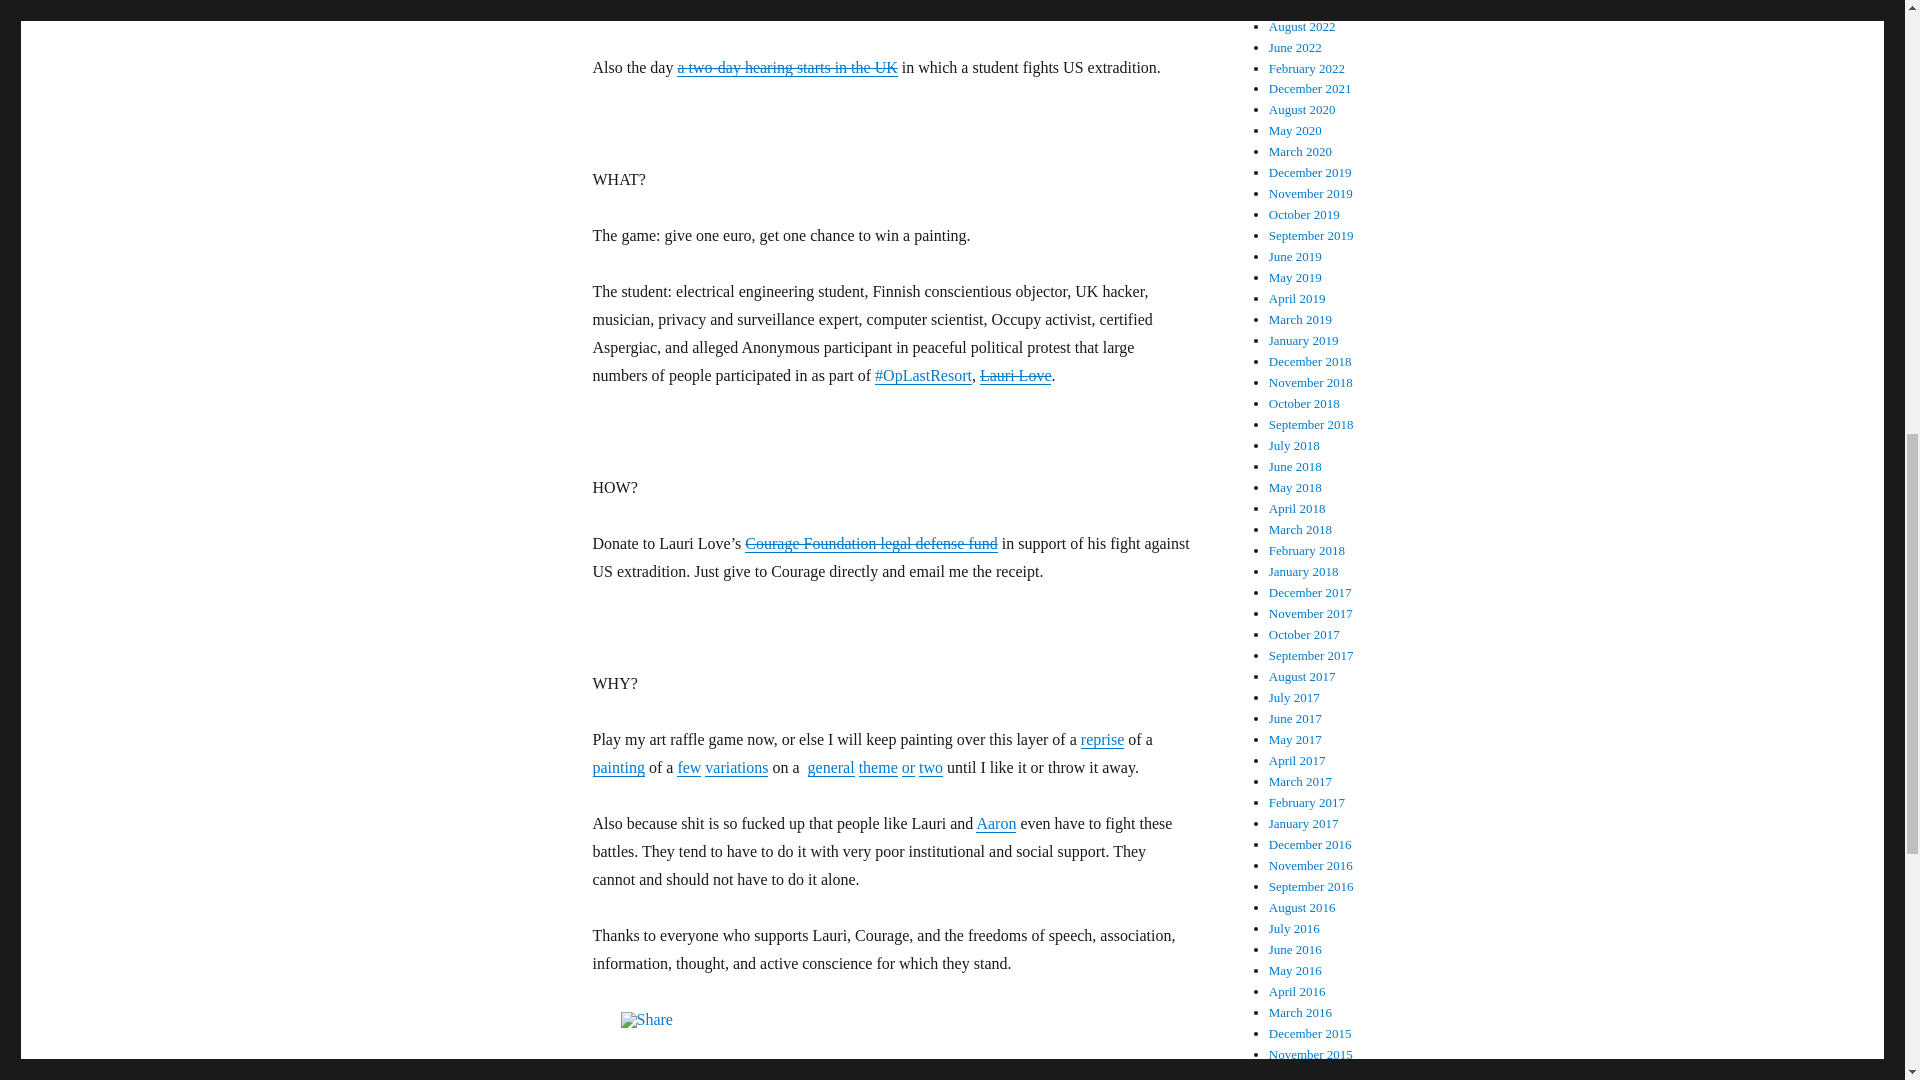 This screenshot has height=1080, width=1920. What do you see at coordinates (831, 768) in the screenshot?
I see `general` at bounding box center [831, 768].